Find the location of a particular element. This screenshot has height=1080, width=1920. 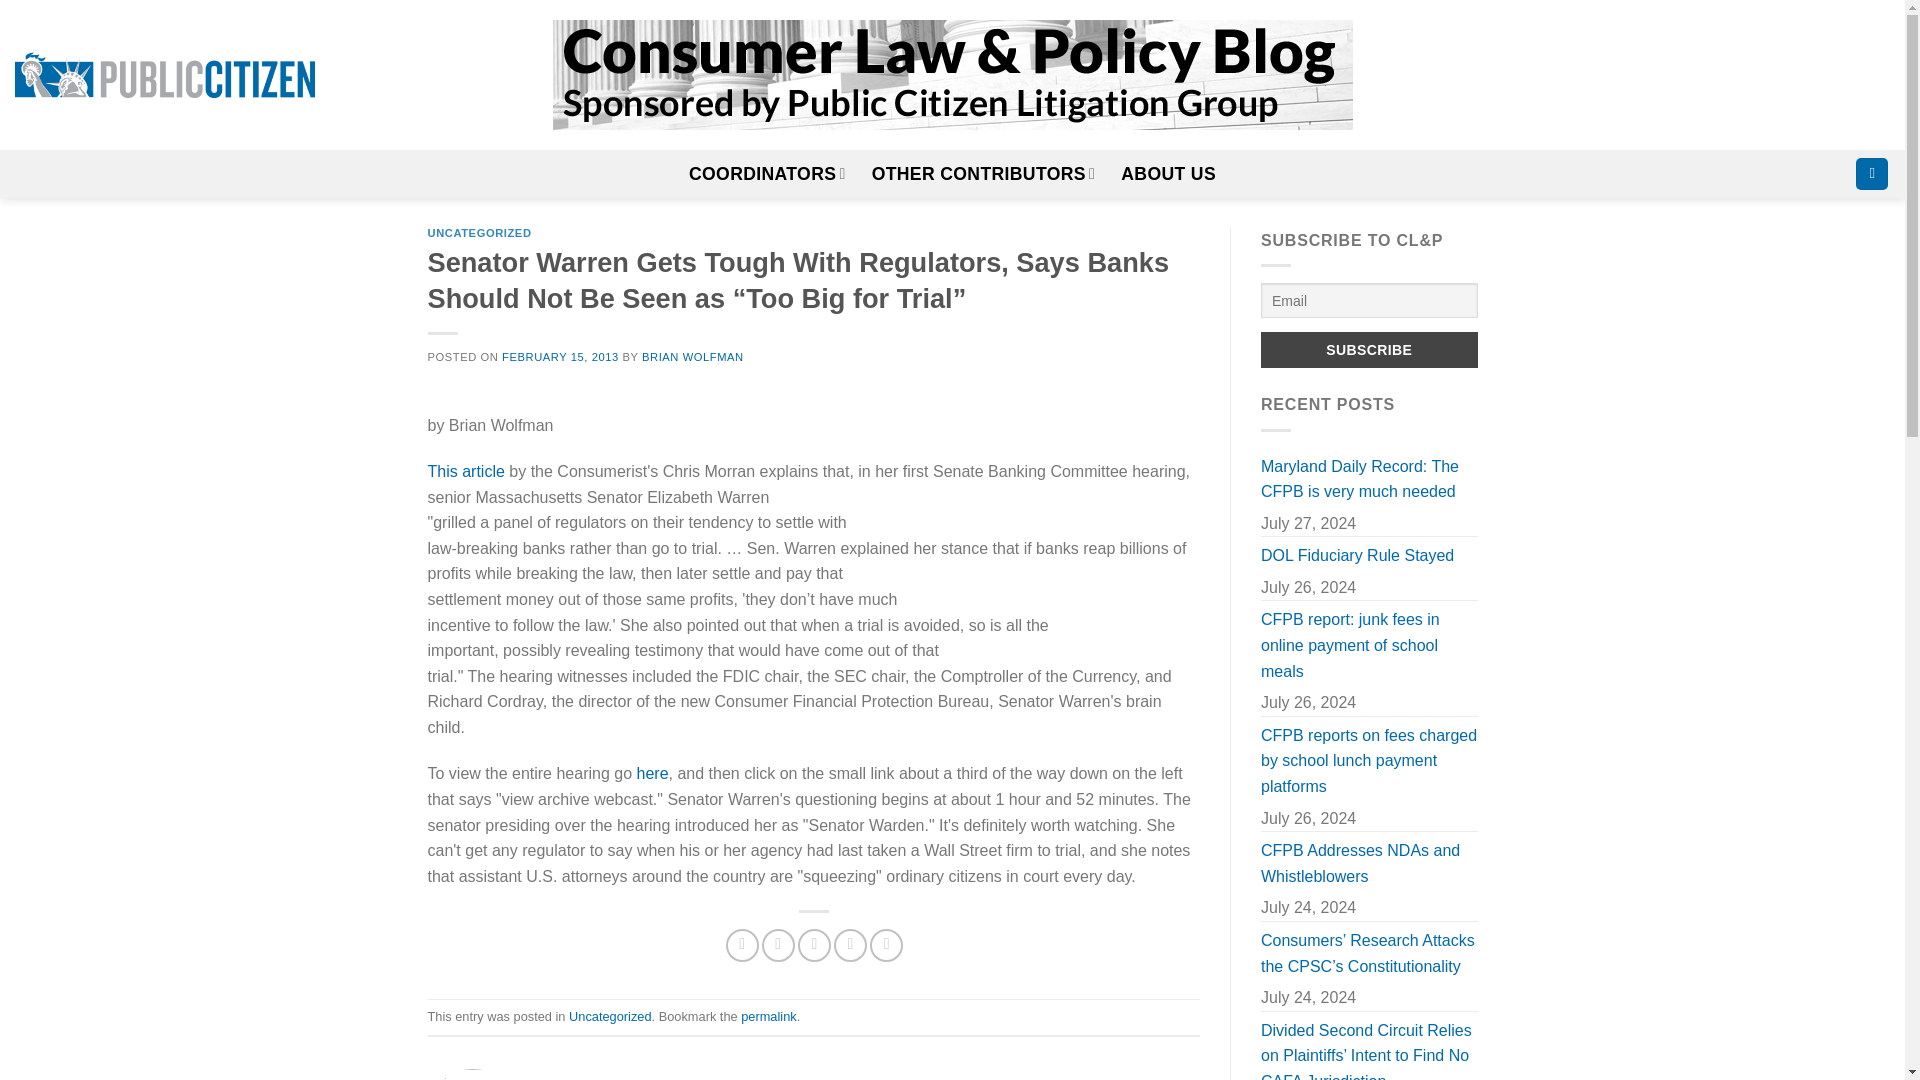

DOL Fiduciary Rule Stayed is located at coordinates (1357, 555).